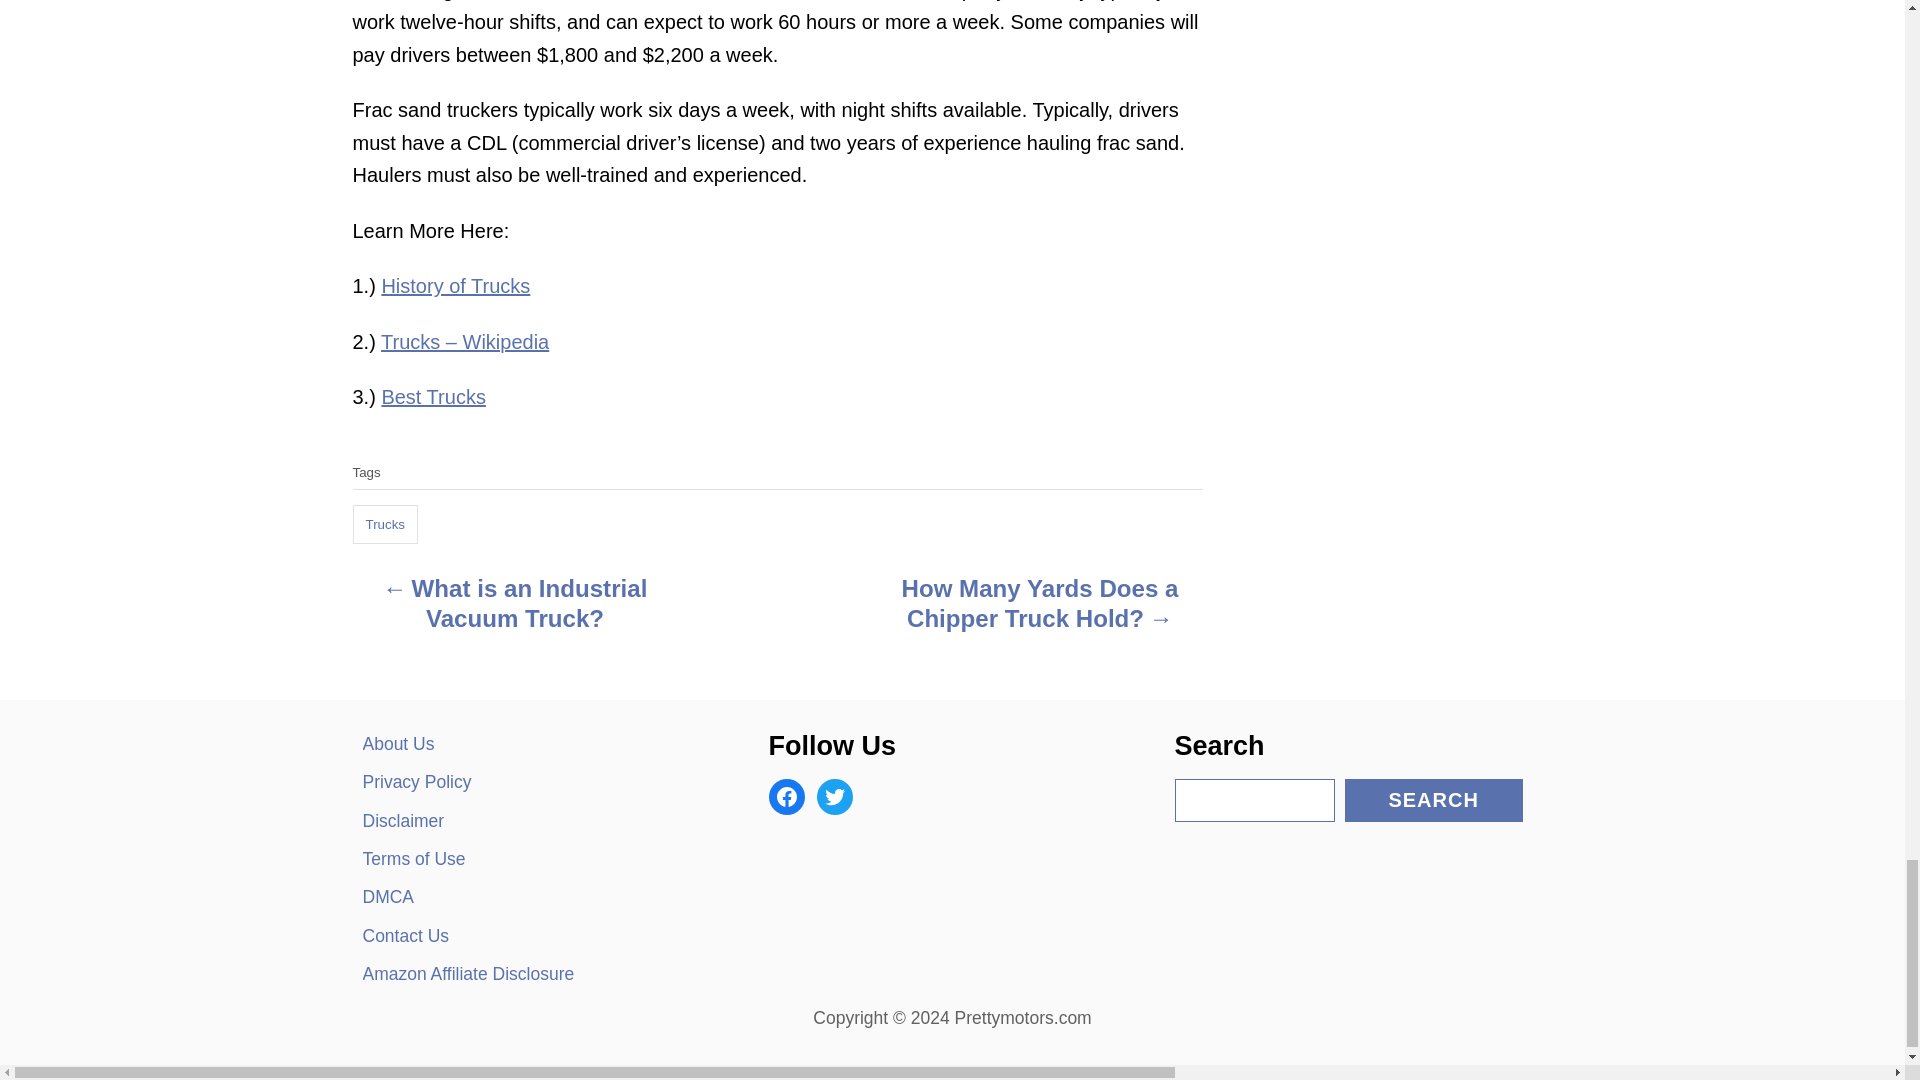 Image resolution: width=1920 pixels, height=1080 pixels. What do you see at coordinates (454, 286) in the screenshot?
I see `History of Trucks` at bounding box center [454, 286].